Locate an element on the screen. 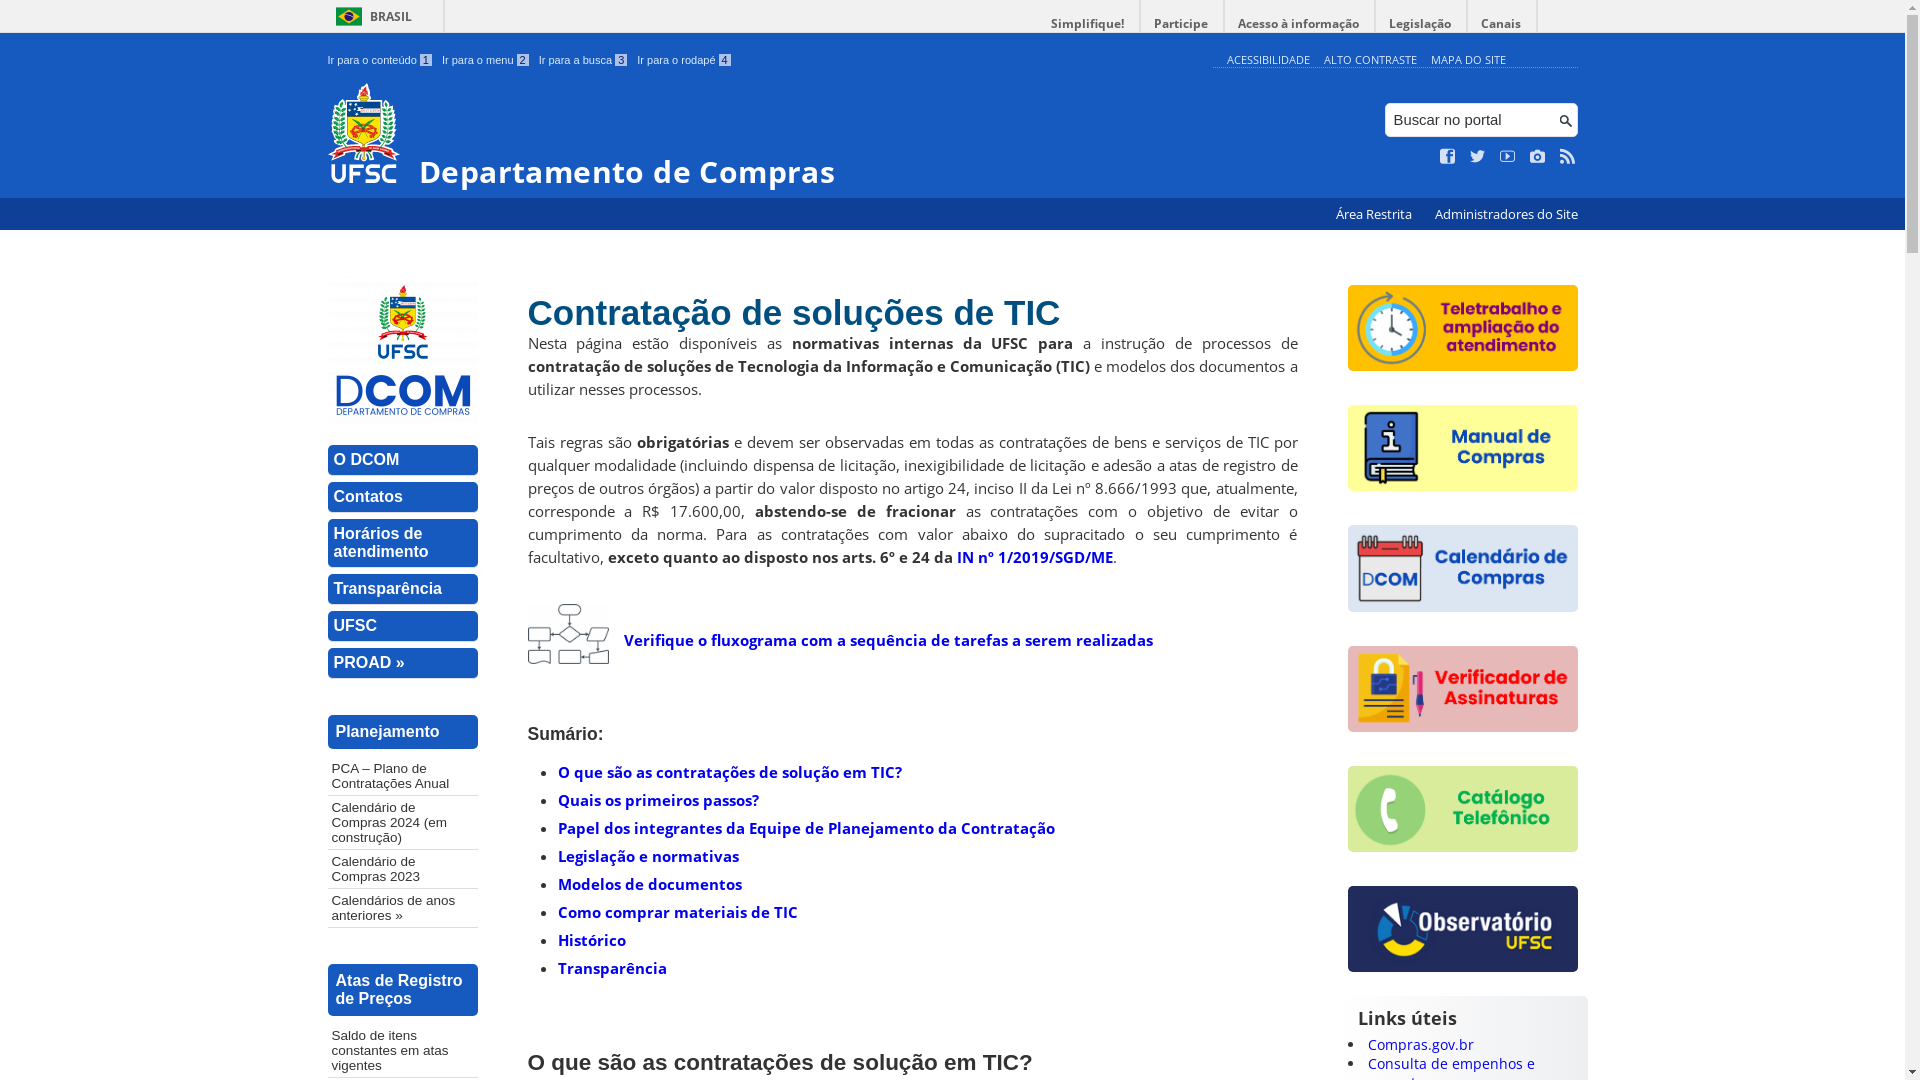 This screenshot has height=1080, width=1920. Simplifique! is located at coordinates (1088, 24).